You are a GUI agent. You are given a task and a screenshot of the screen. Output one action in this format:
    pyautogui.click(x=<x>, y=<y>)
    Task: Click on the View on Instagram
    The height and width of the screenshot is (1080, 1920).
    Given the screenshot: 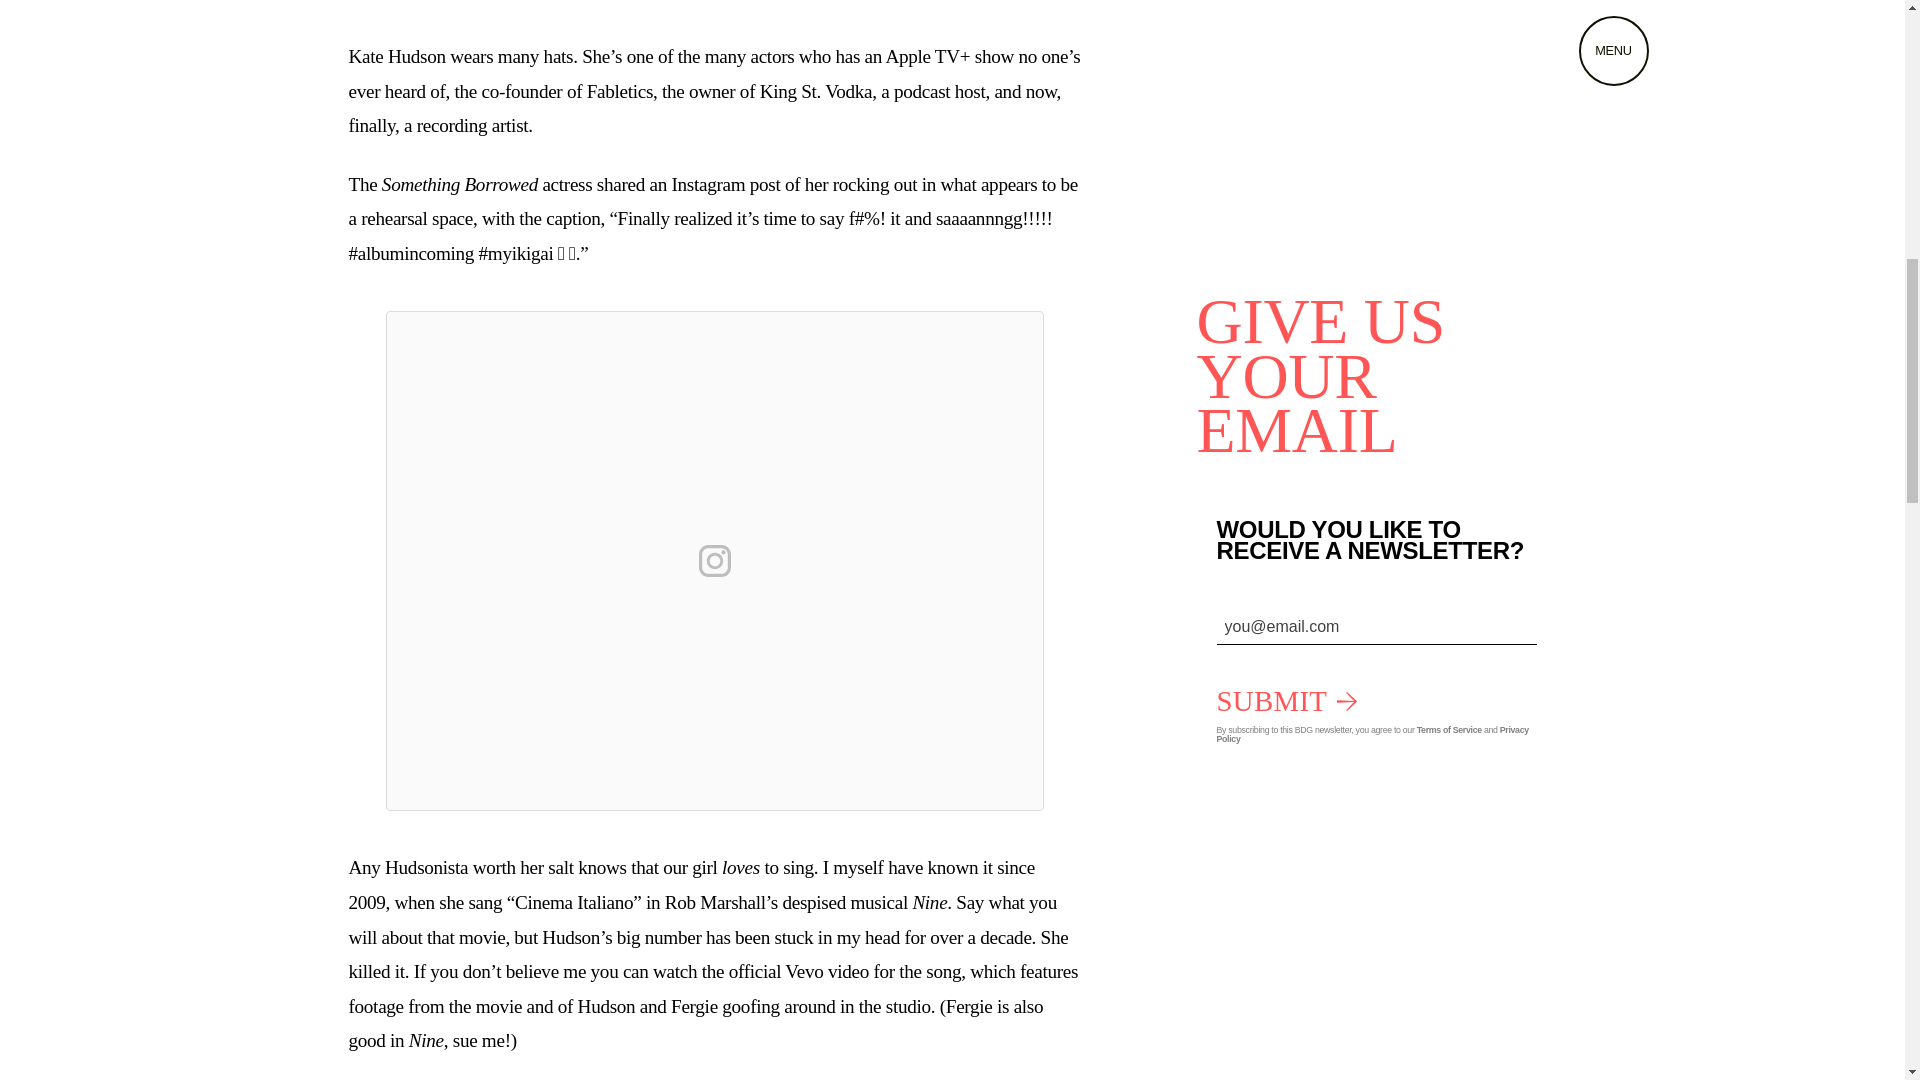 What is the action you would take?
    pyautogui.click(x=713, y=560)
    